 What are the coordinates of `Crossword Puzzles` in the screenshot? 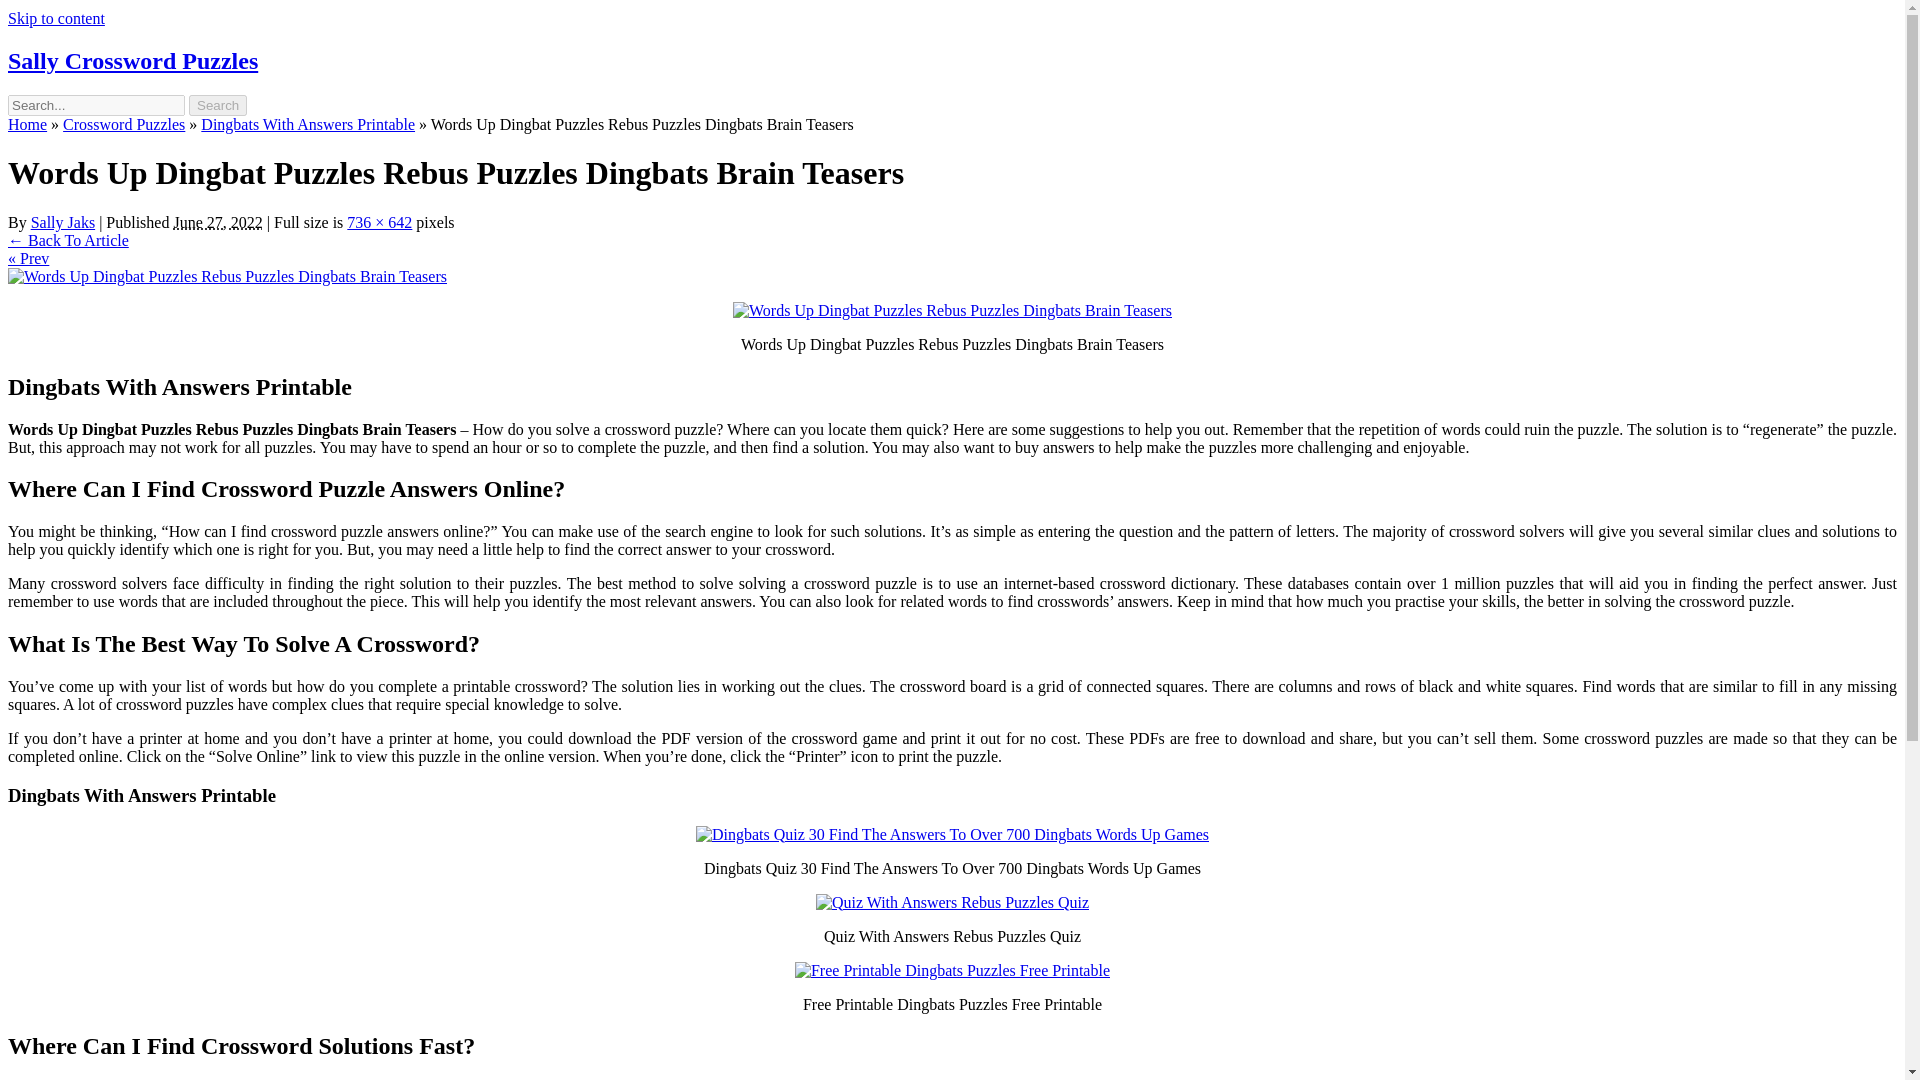 It's located at (124, 124).